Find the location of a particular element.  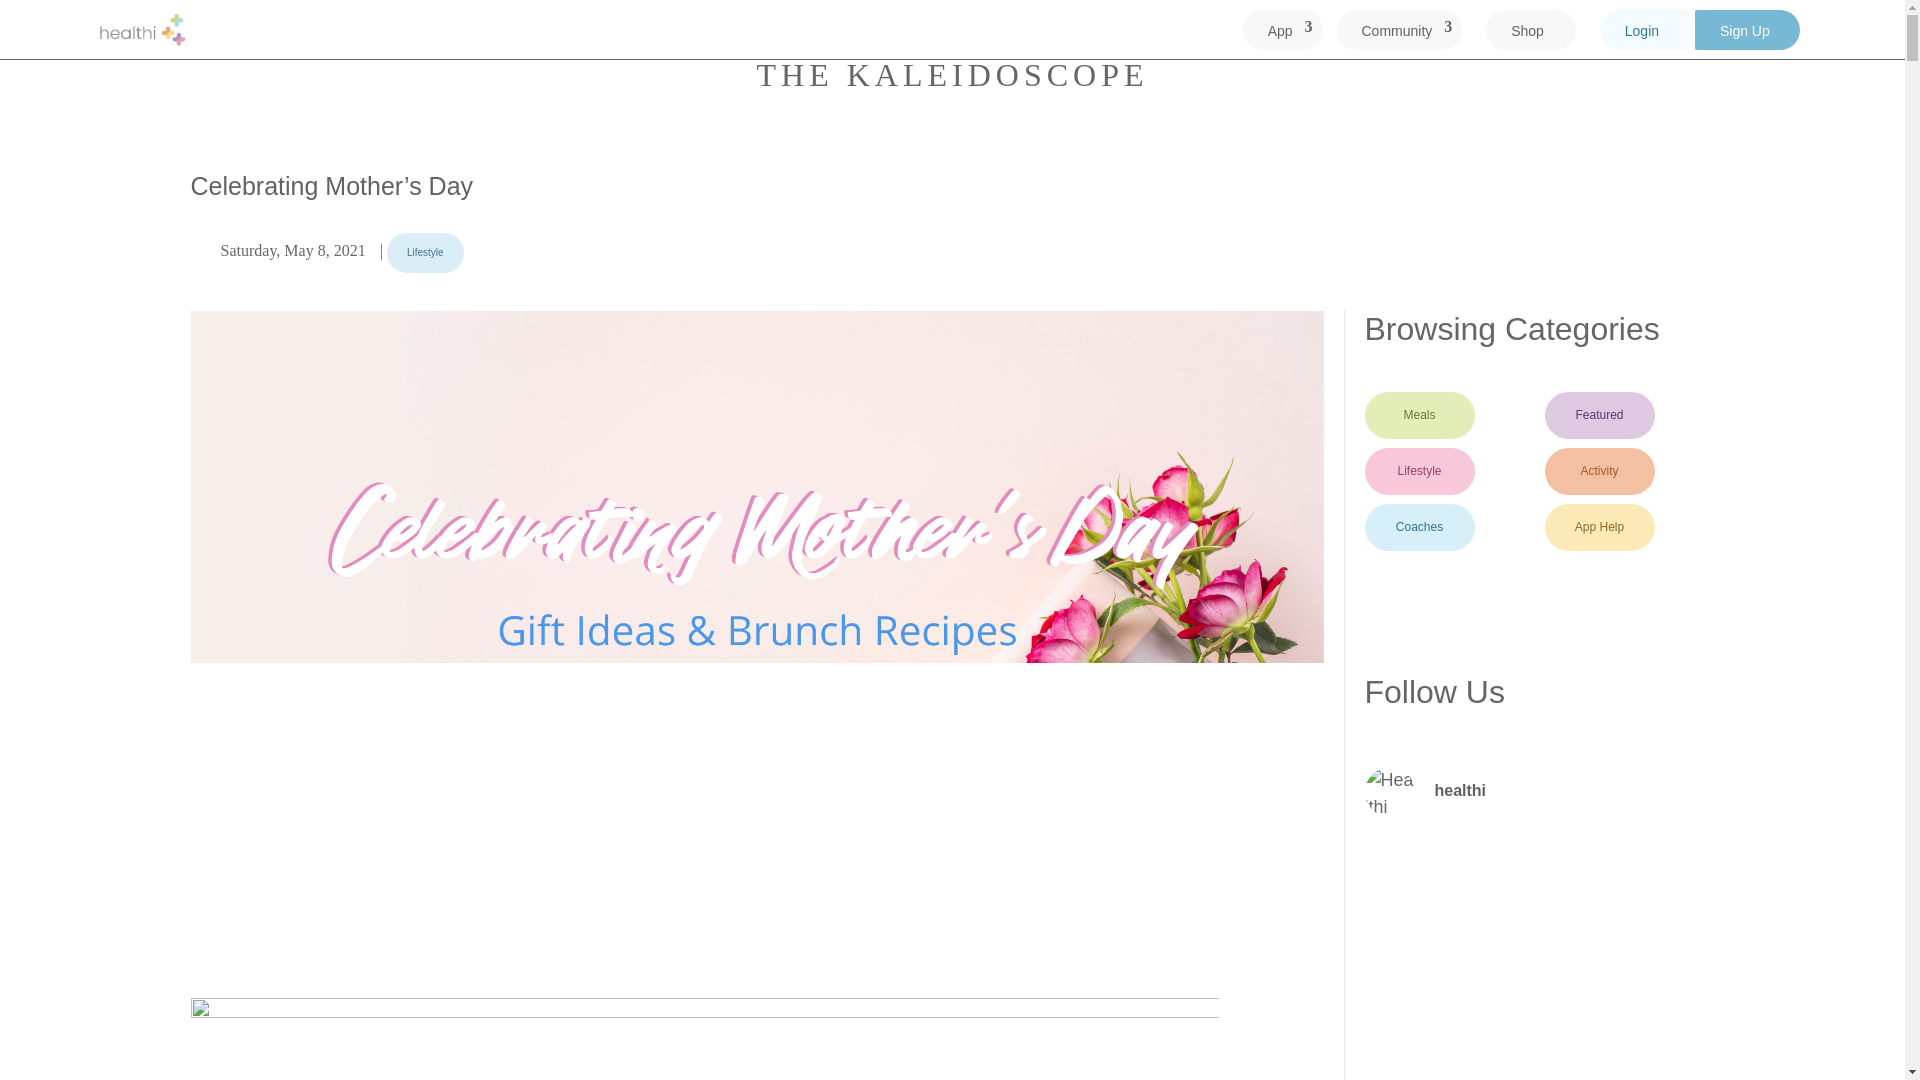

healthi is located at coordinates (1544, 791).